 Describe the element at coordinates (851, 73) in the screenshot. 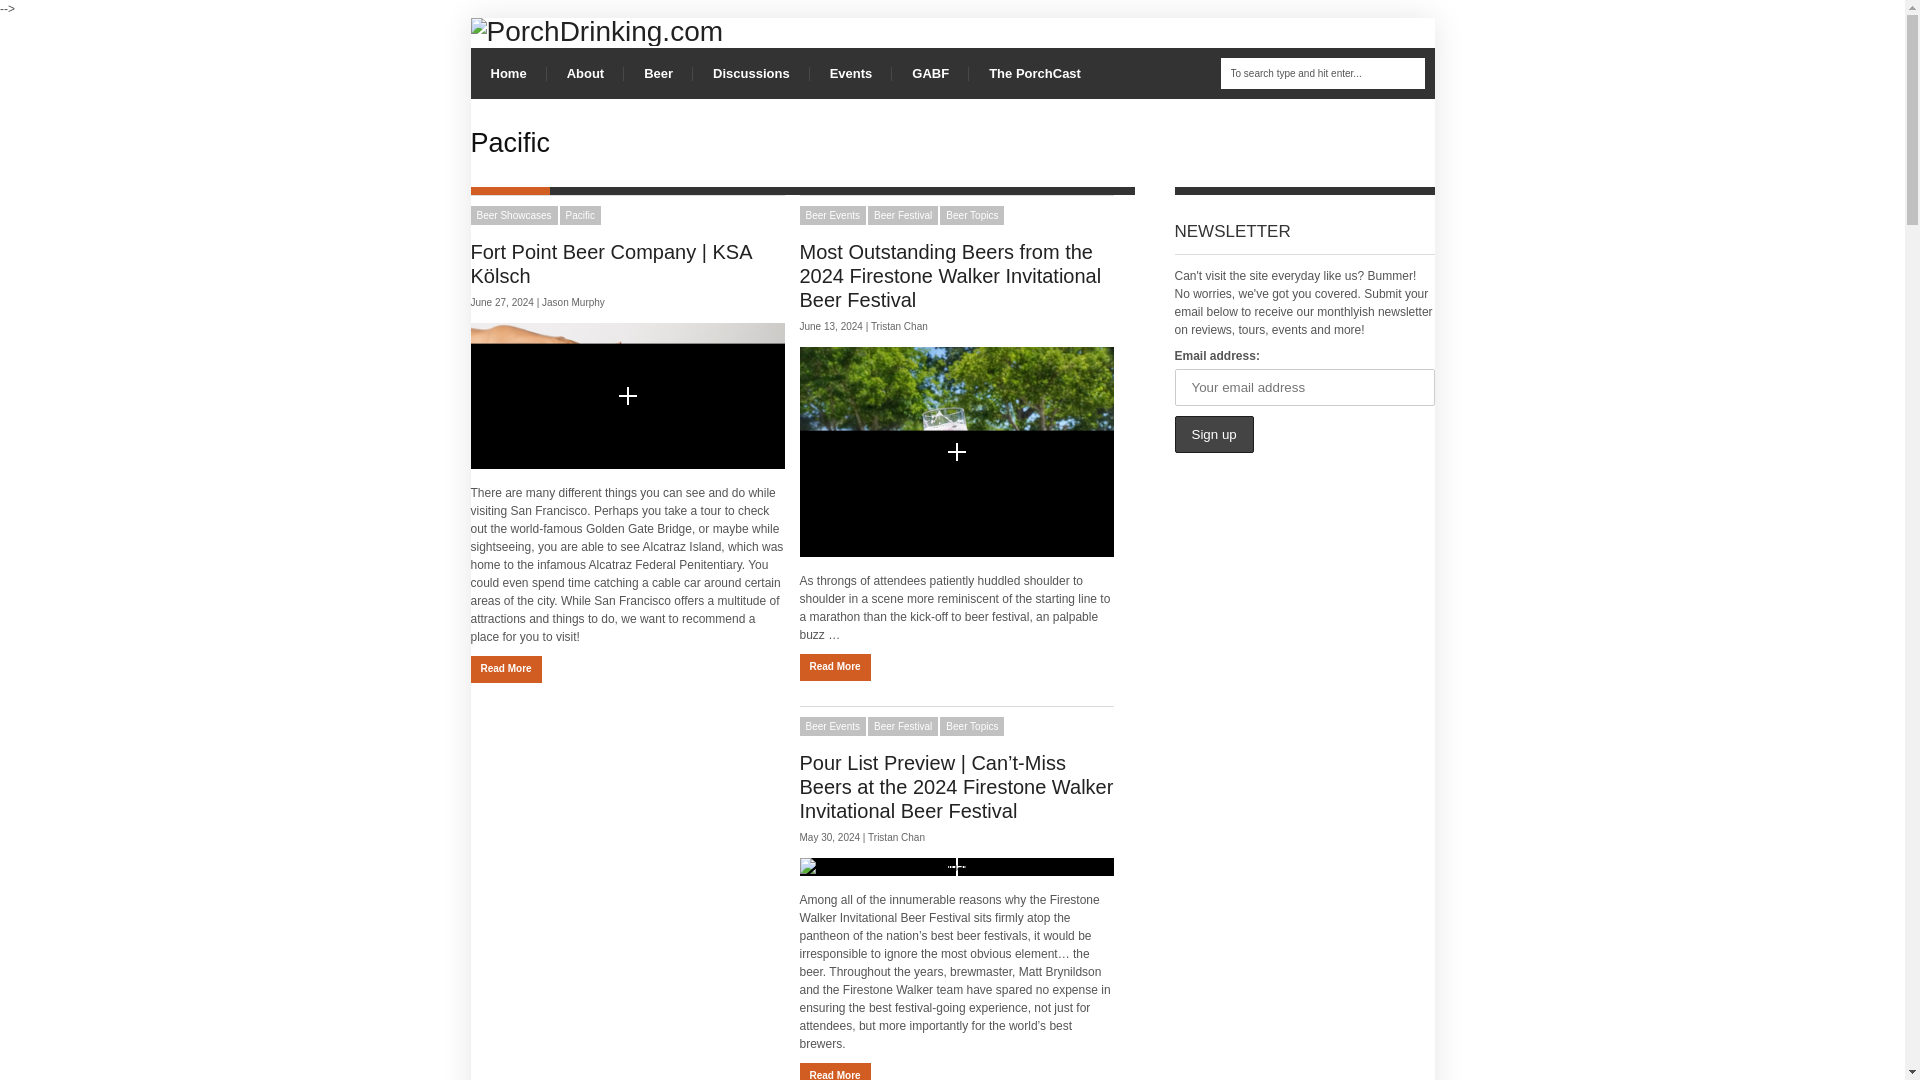

I see `Events` at that location.